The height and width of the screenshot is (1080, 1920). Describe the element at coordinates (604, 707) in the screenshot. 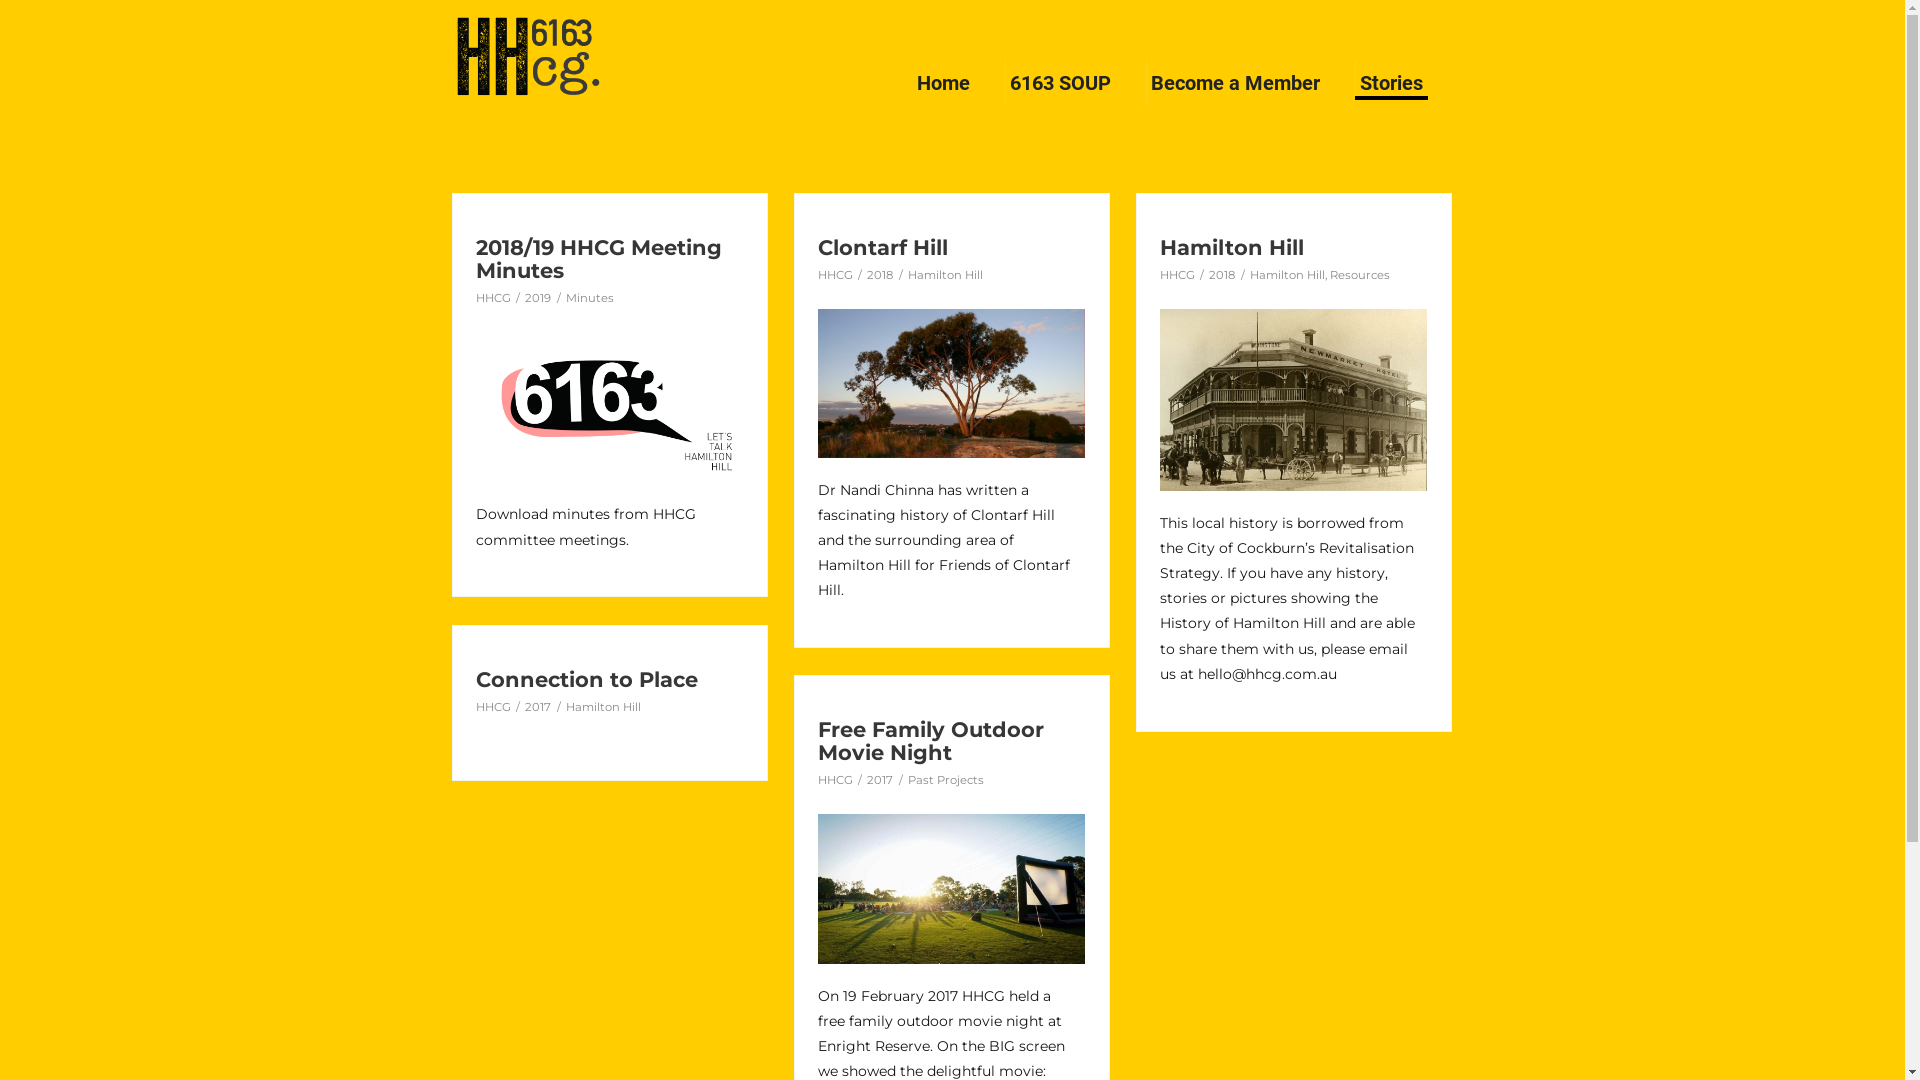

I see `Hamilton Hill` at that location.